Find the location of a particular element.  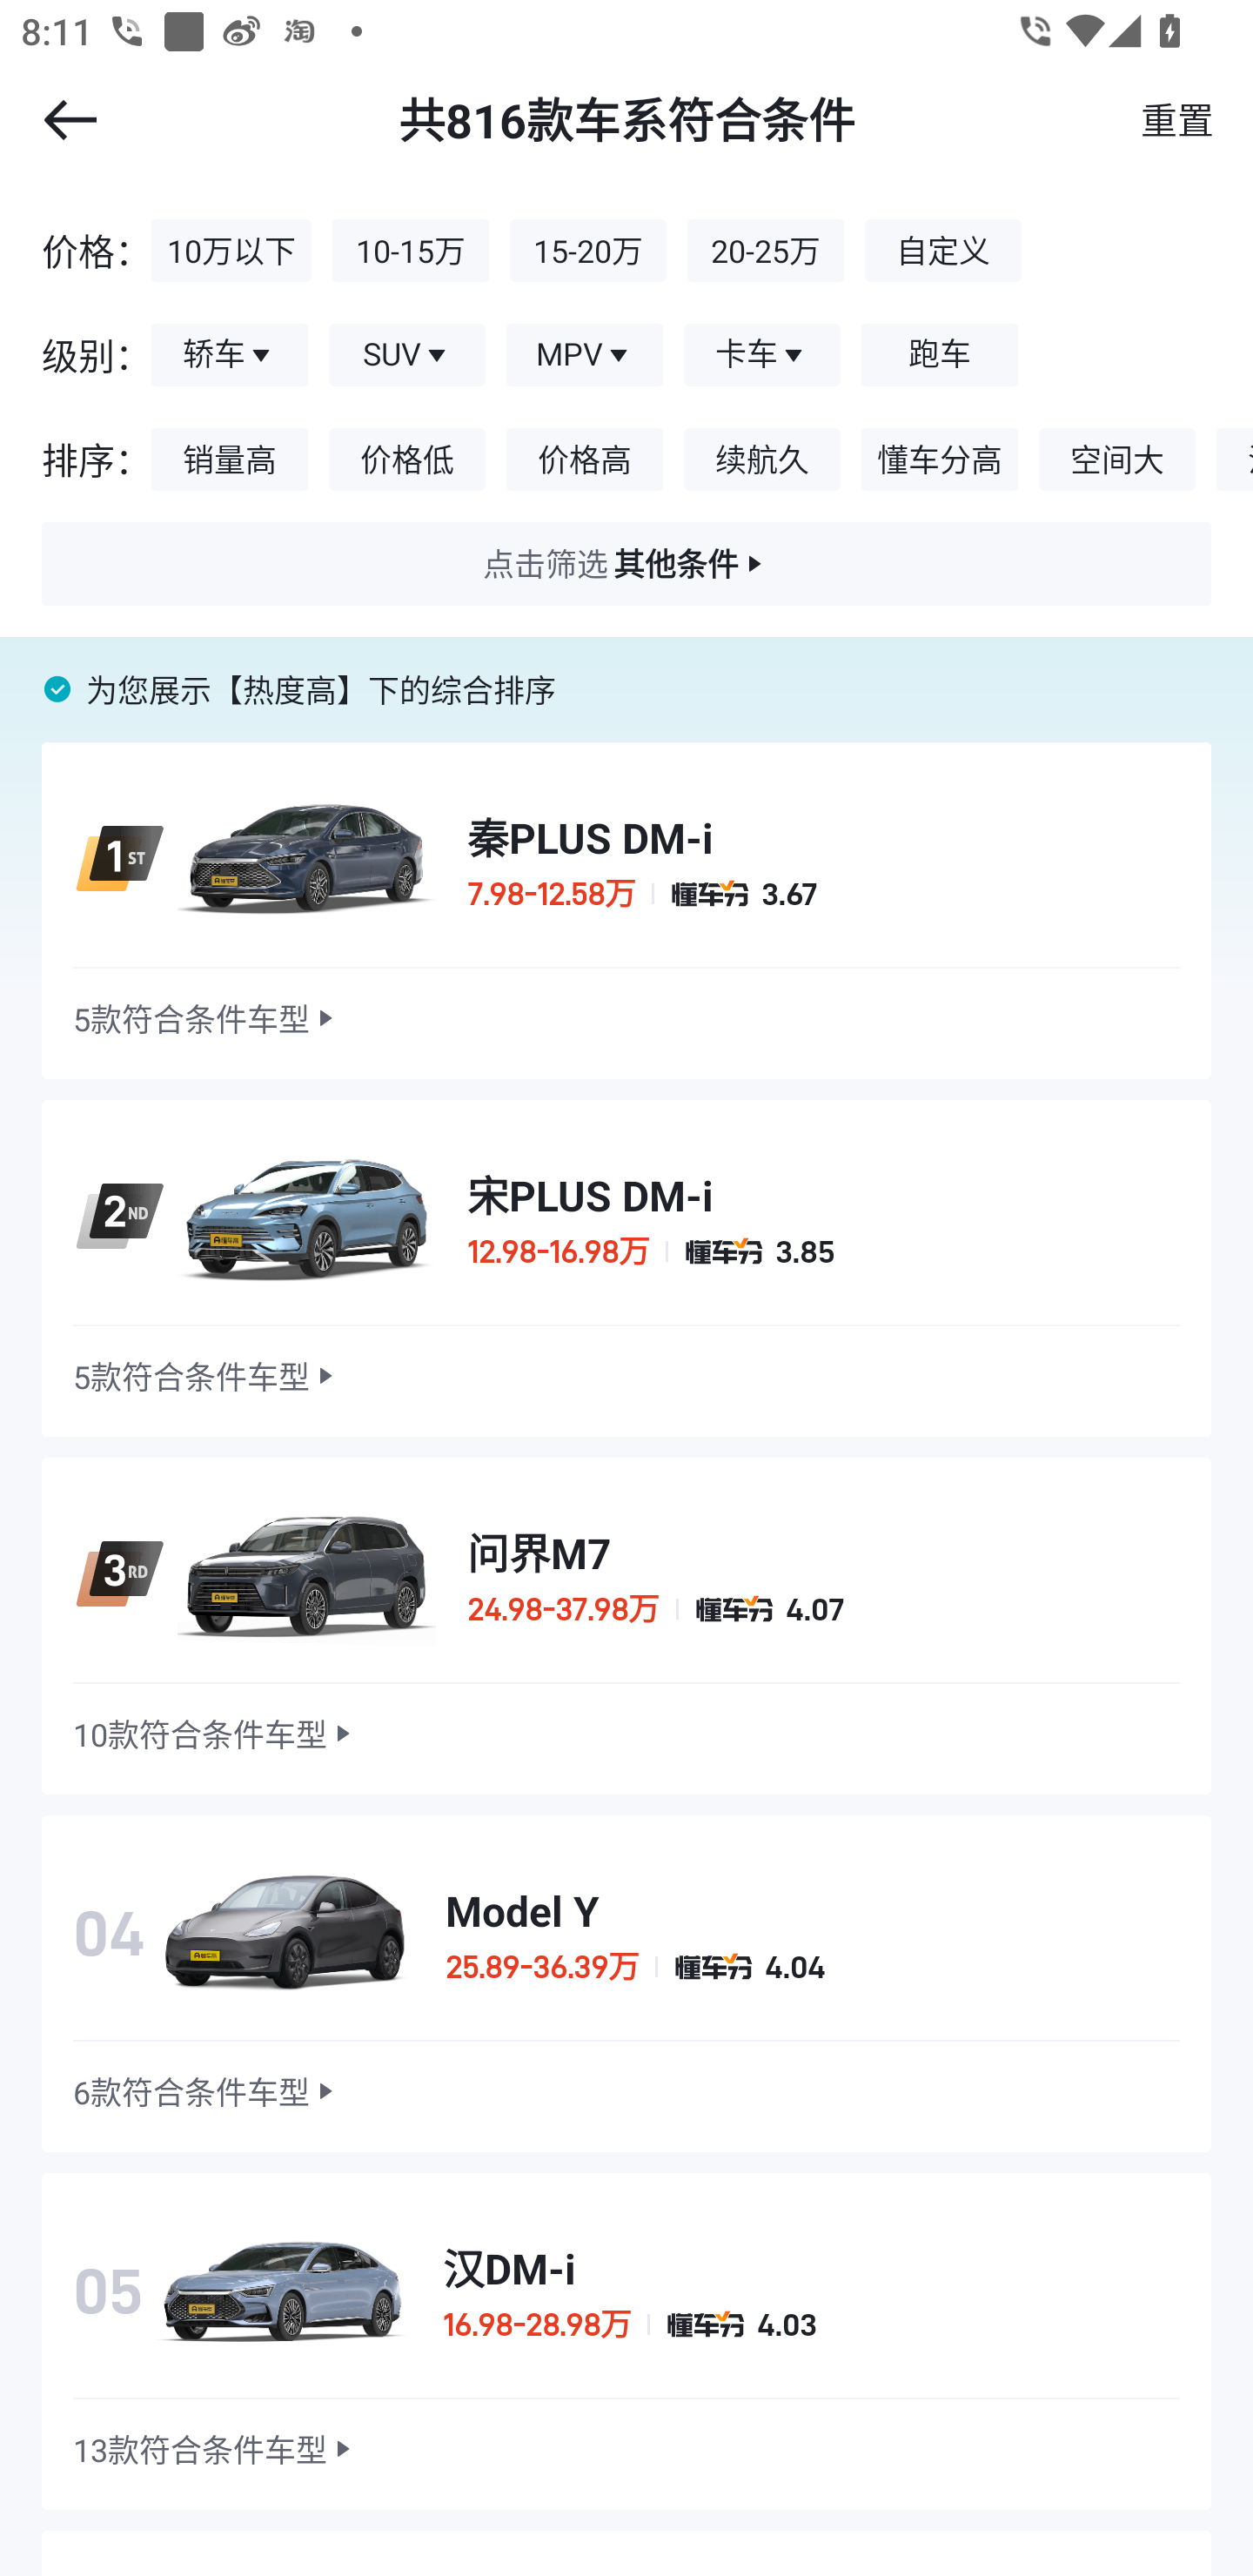

04 Model Y 25.89-36.39万 4.04 6款符合条件车型  is located at coordinates (626, 1982).